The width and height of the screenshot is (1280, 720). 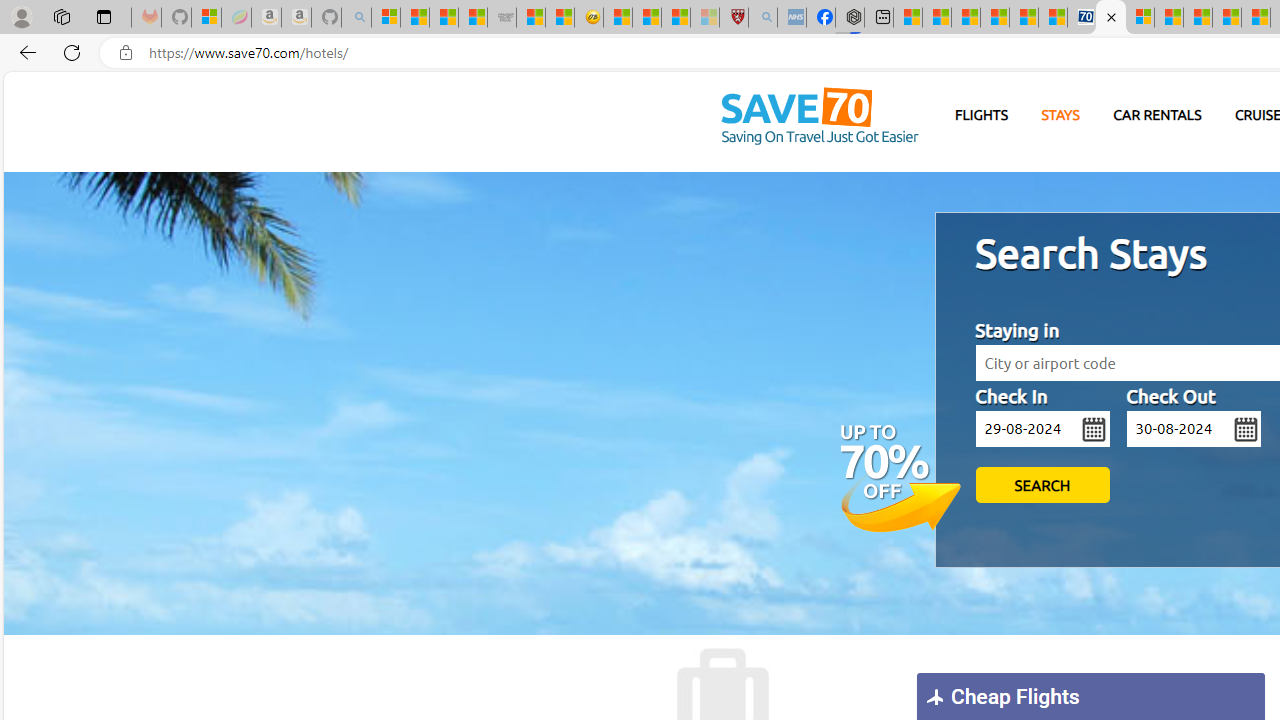 I want to click on SEARCH, so click(x=1042, y=485).